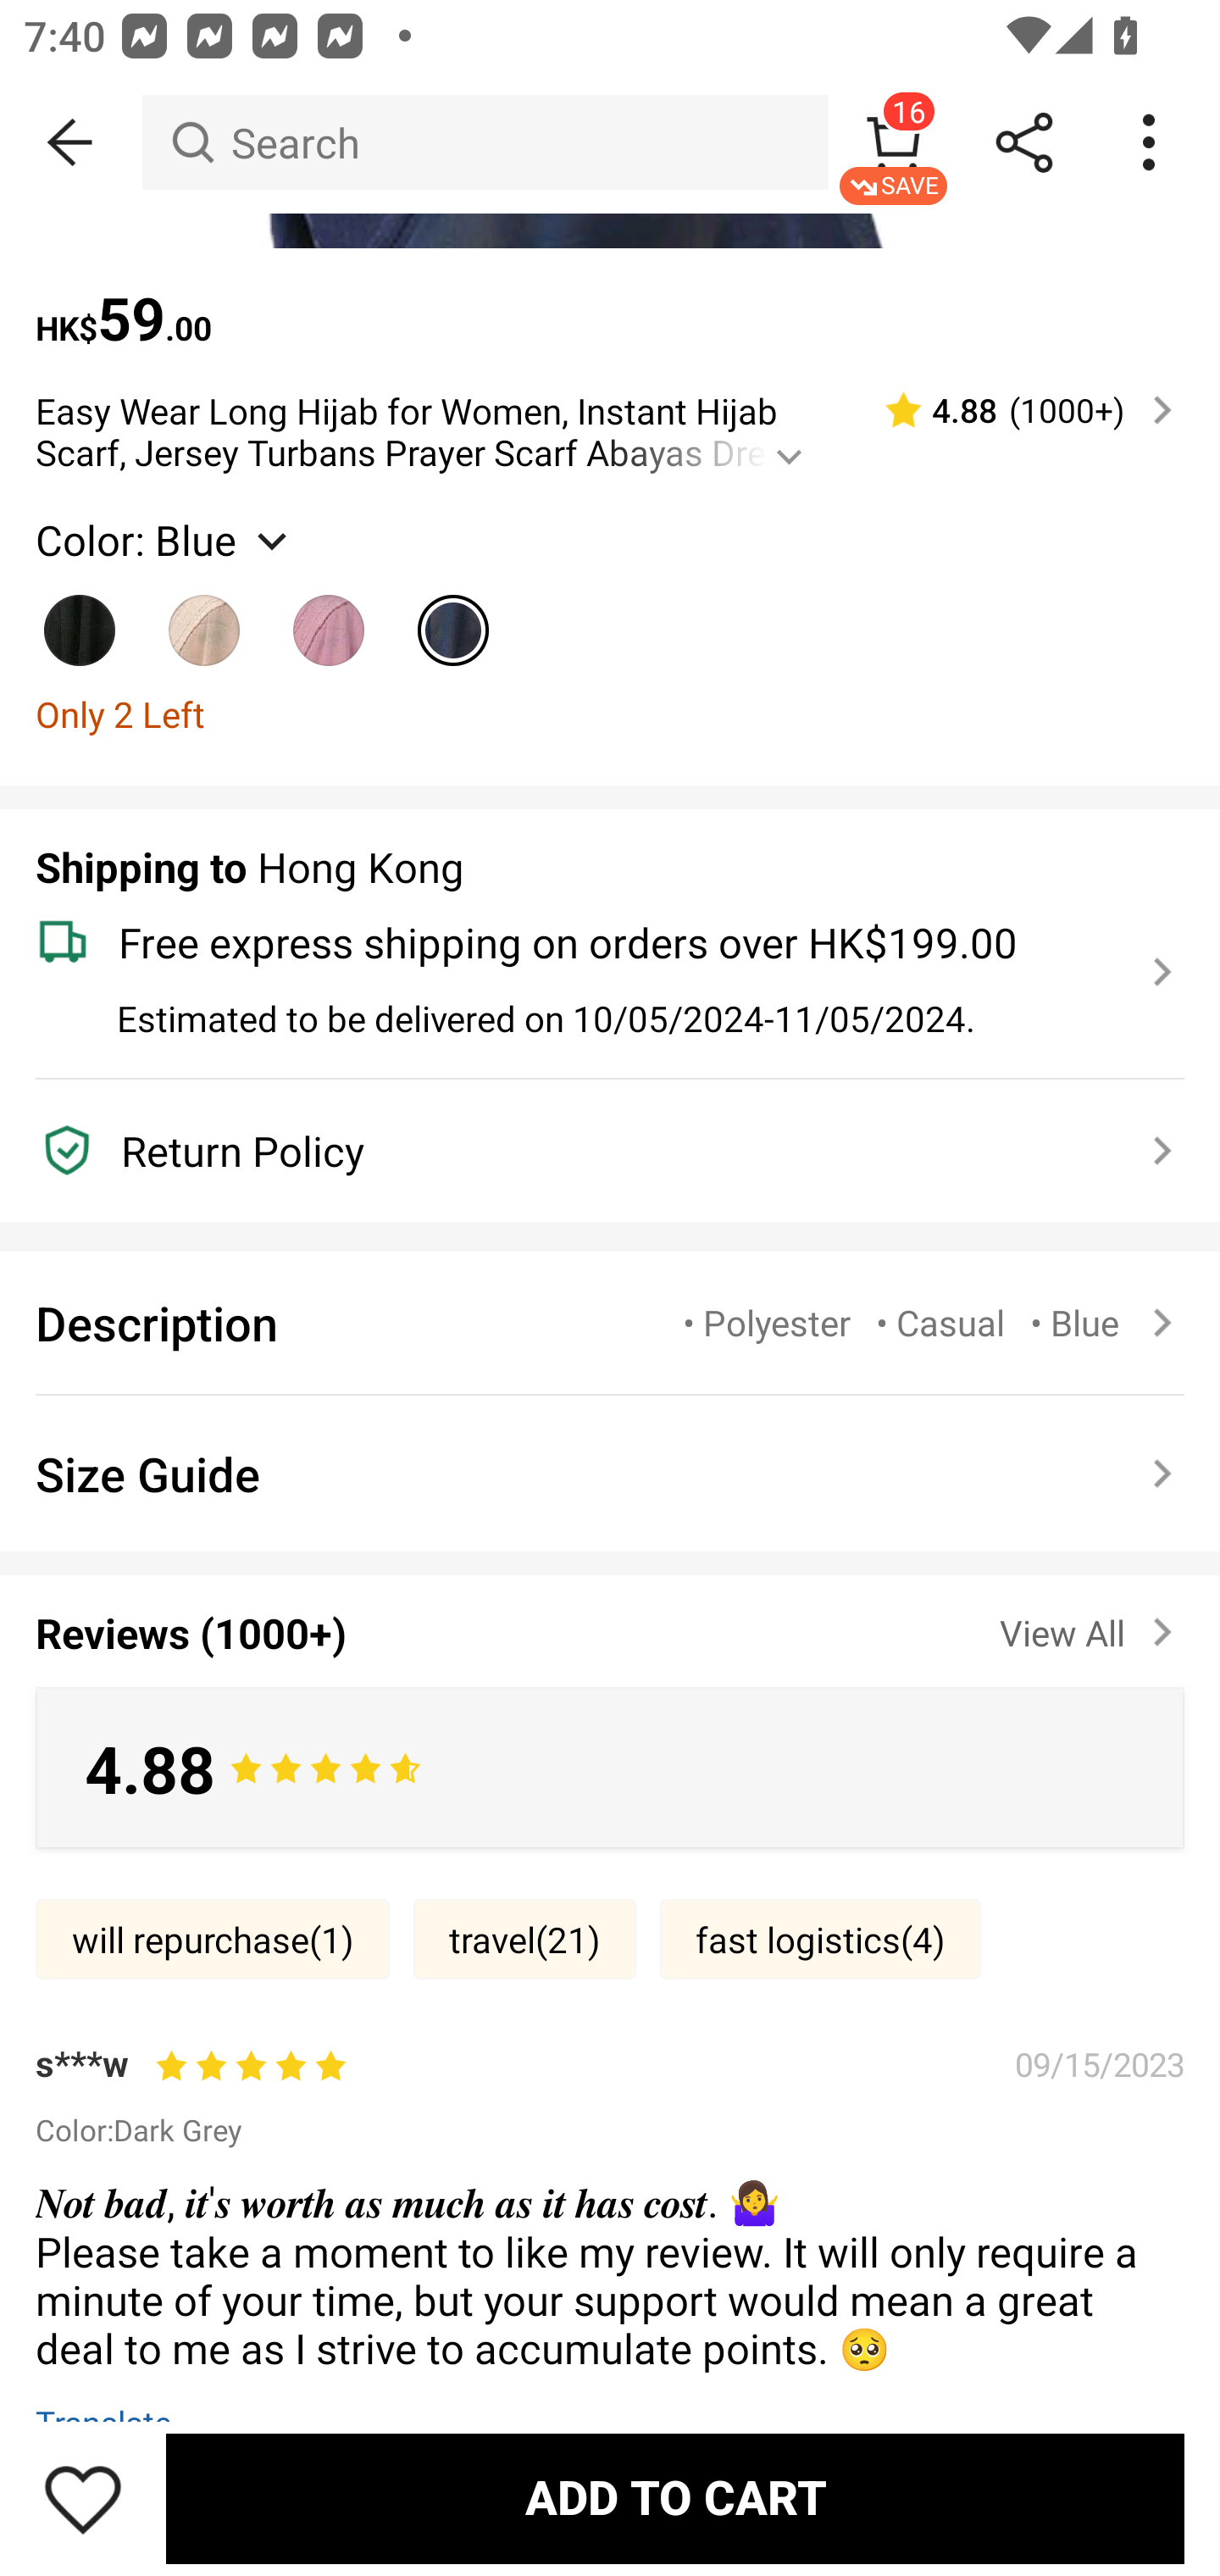 The height and width of the screenshot is (2576, 1220). I want to click on travel(21), so click(525, 1938).